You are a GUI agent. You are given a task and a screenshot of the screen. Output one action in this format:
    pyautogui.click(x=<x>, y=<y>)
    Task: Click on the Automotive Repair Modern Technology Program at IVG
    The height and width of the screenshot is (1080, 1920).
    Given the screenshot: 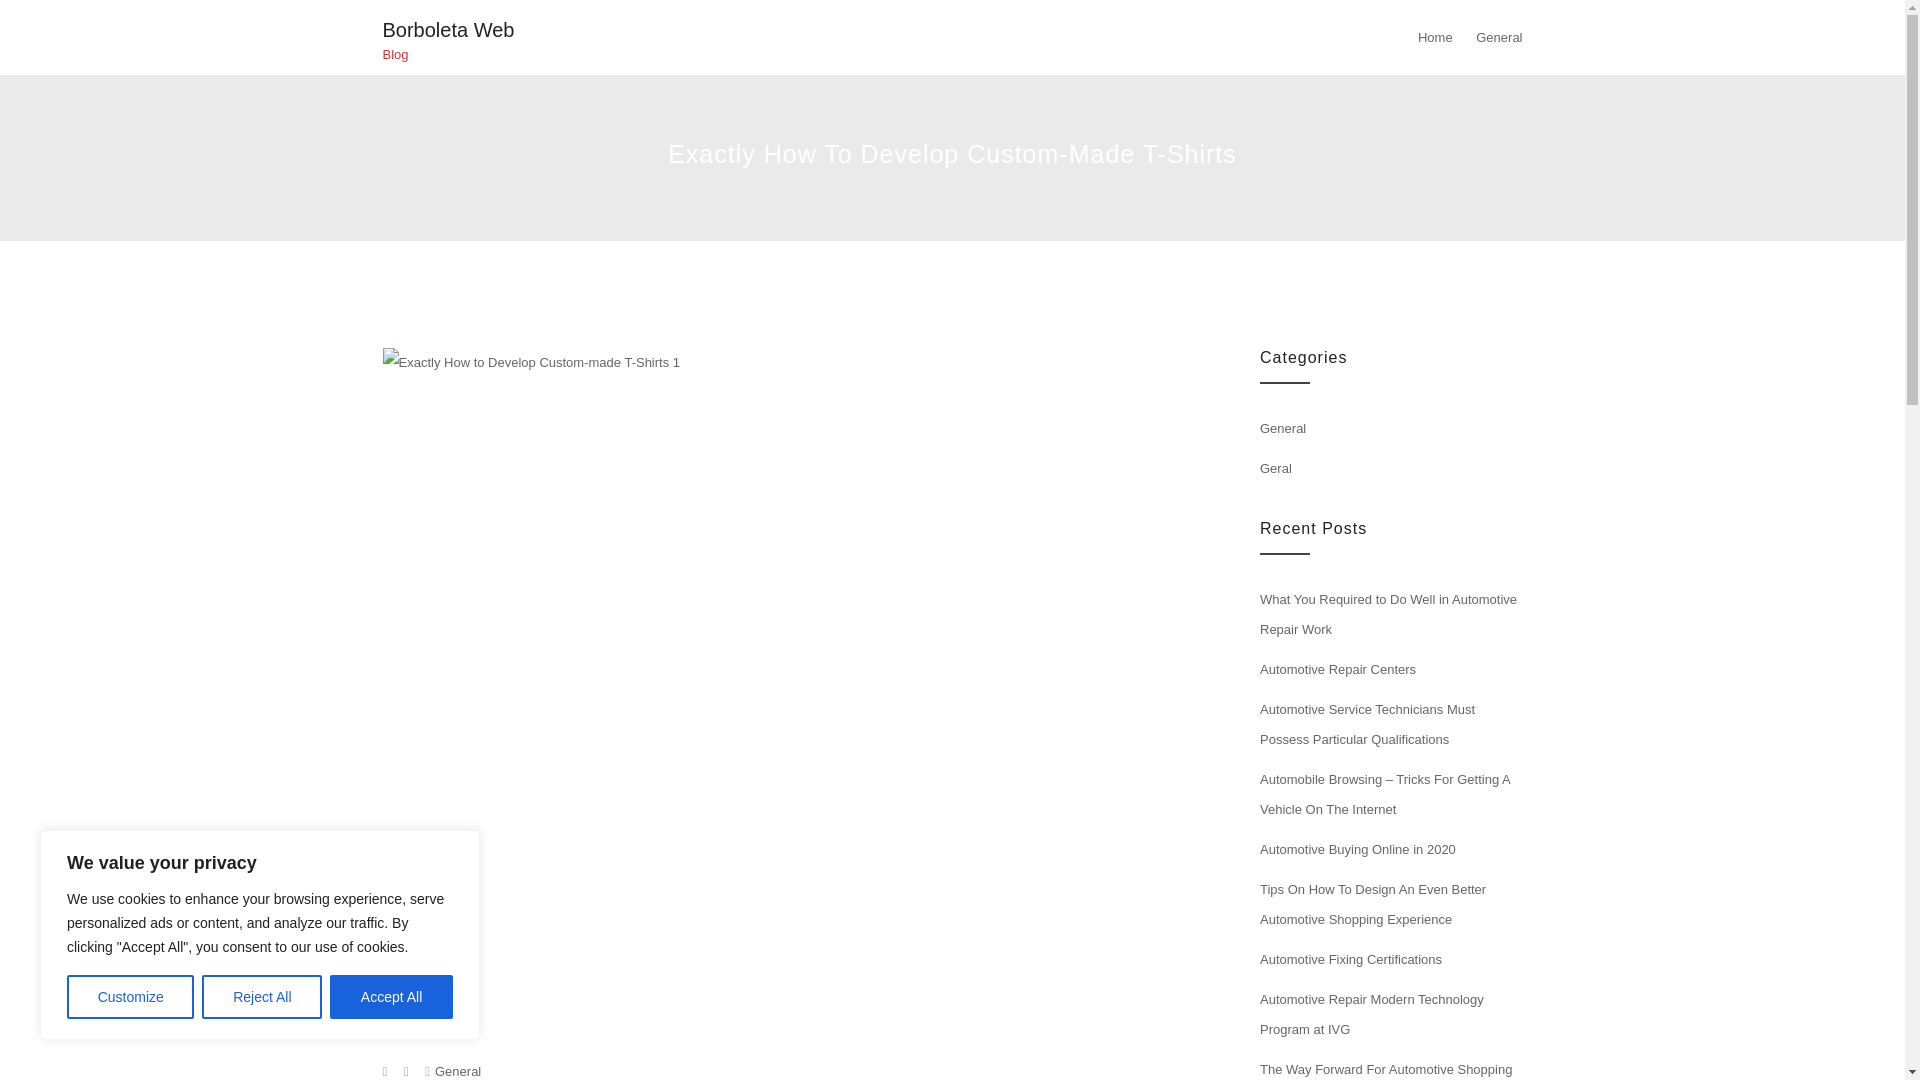 What is the action you would take?
    pyautogui.click(x=1372, y=1014)
    